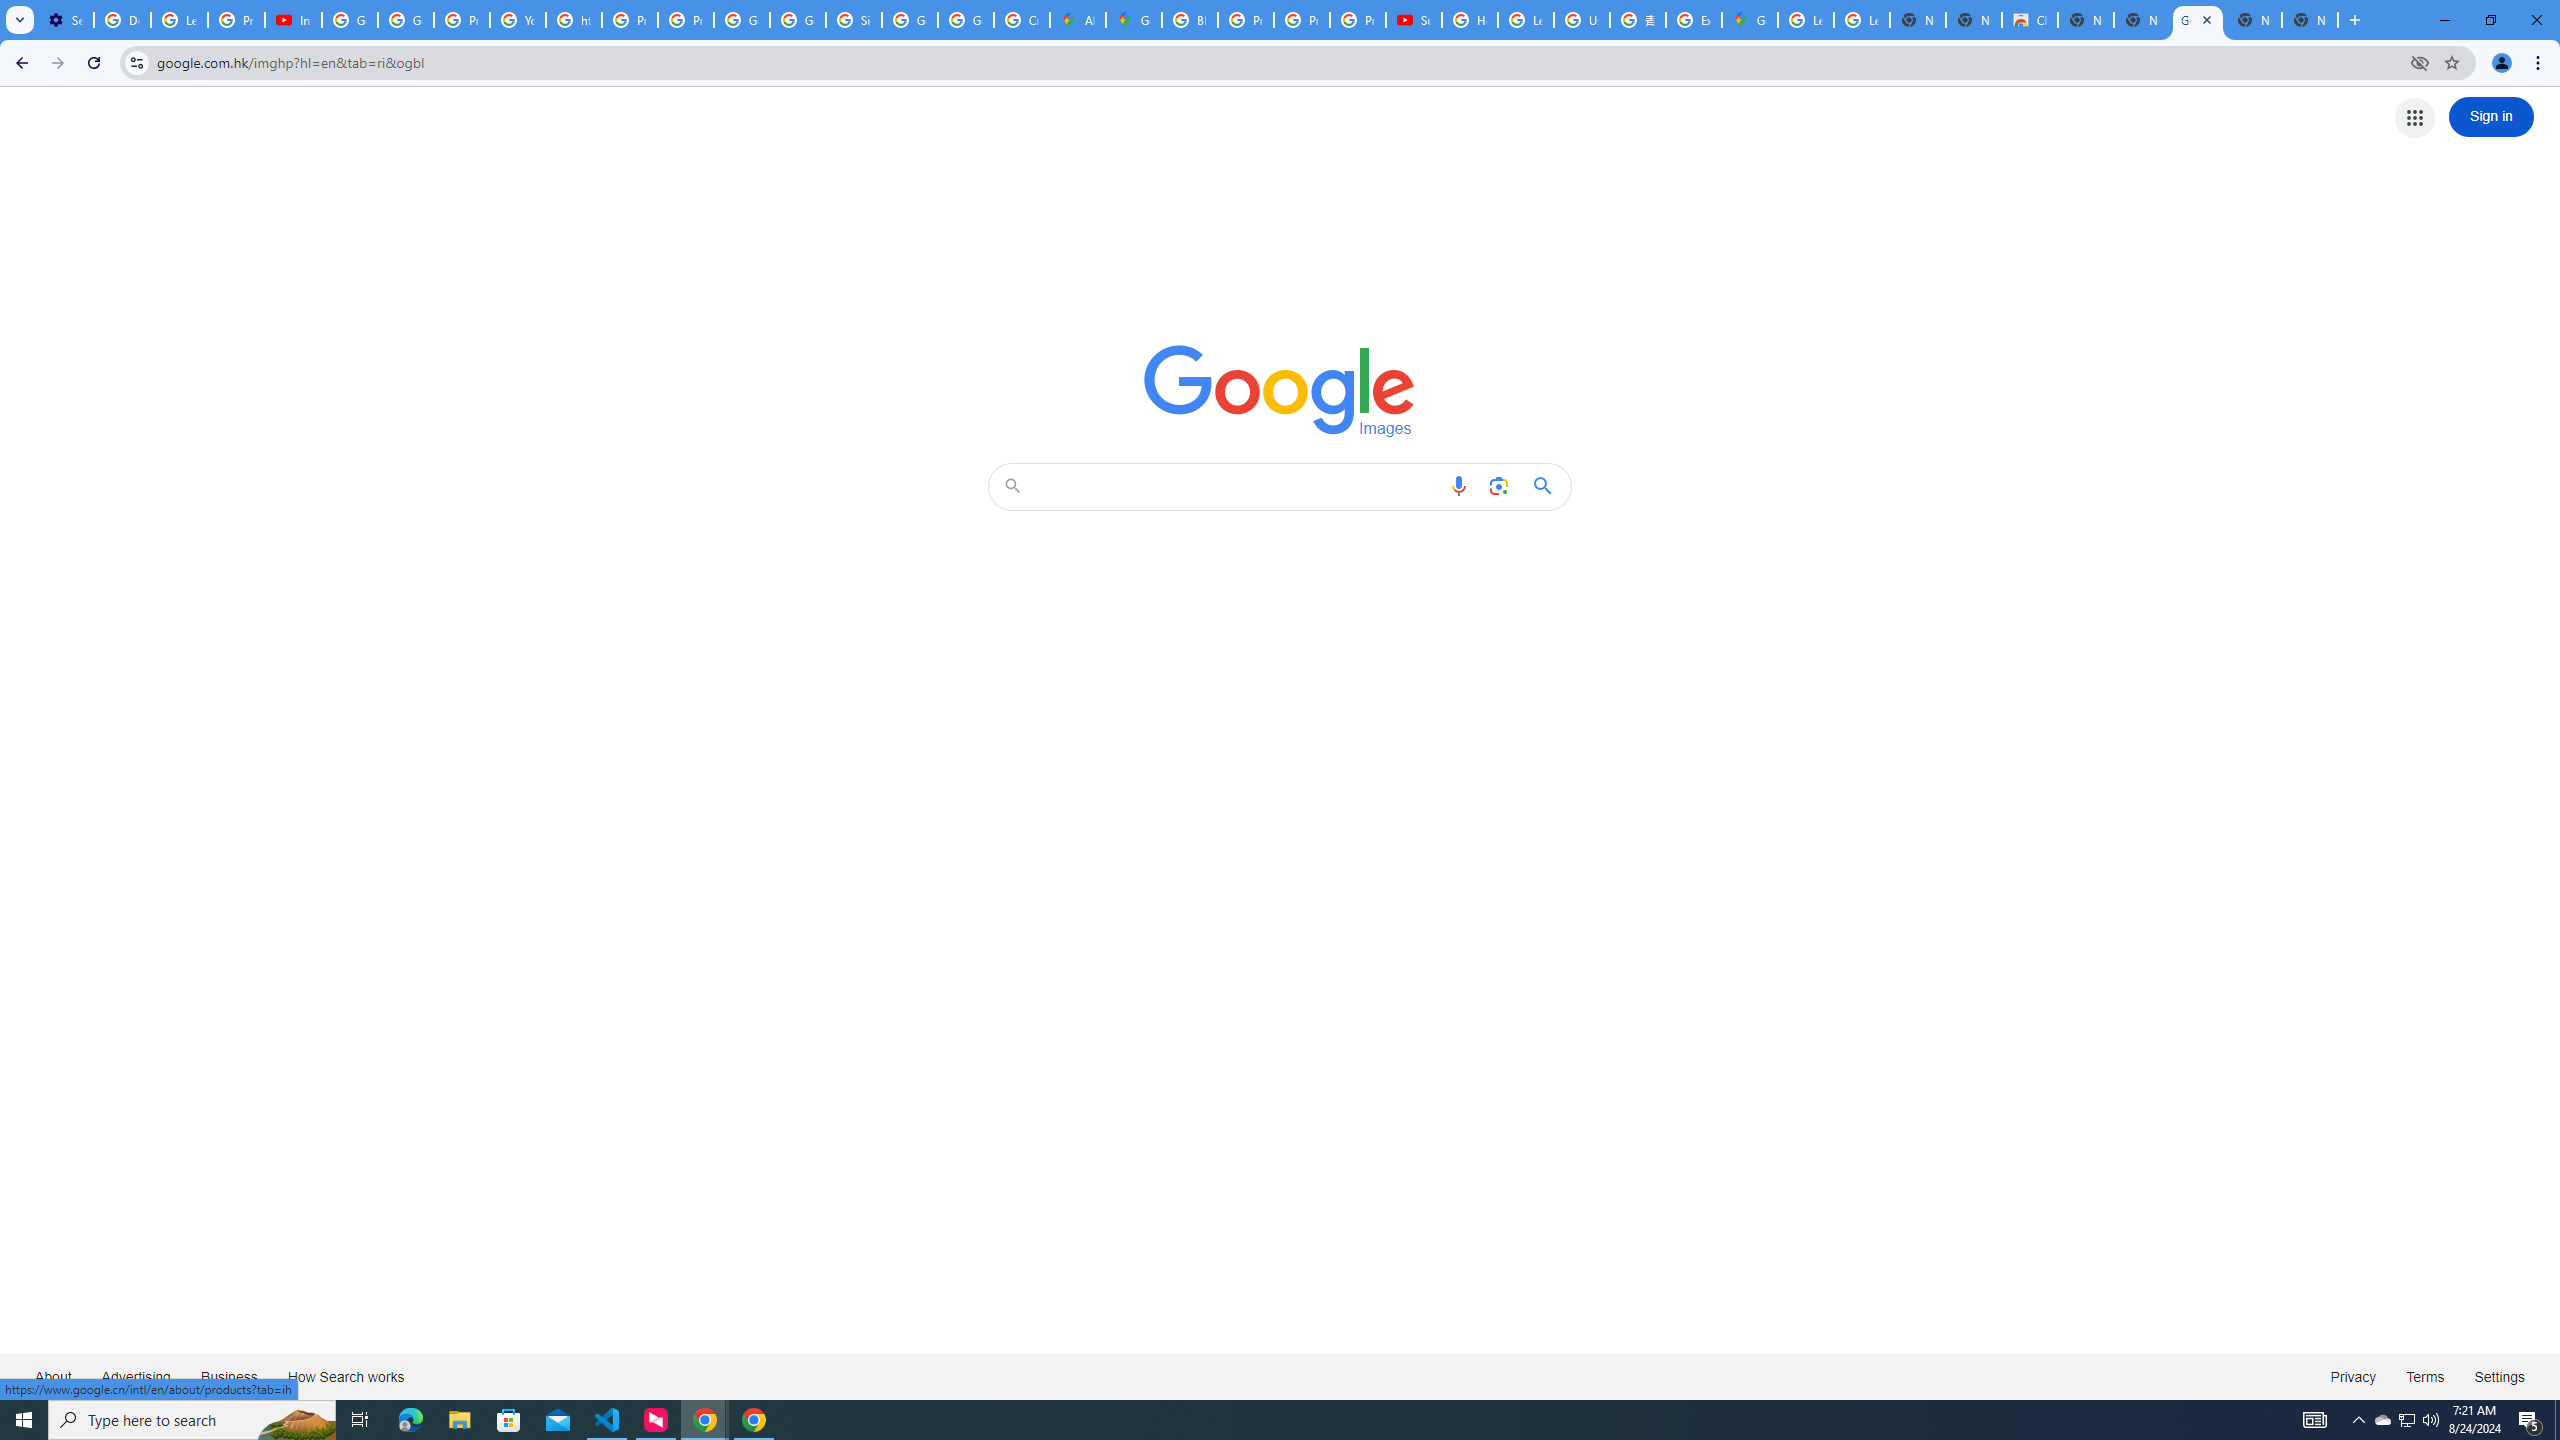 This screenshot has width=2560, height=1440. I want to click on Learn how to find your photos - Google Photos Help, so click(178, 20).